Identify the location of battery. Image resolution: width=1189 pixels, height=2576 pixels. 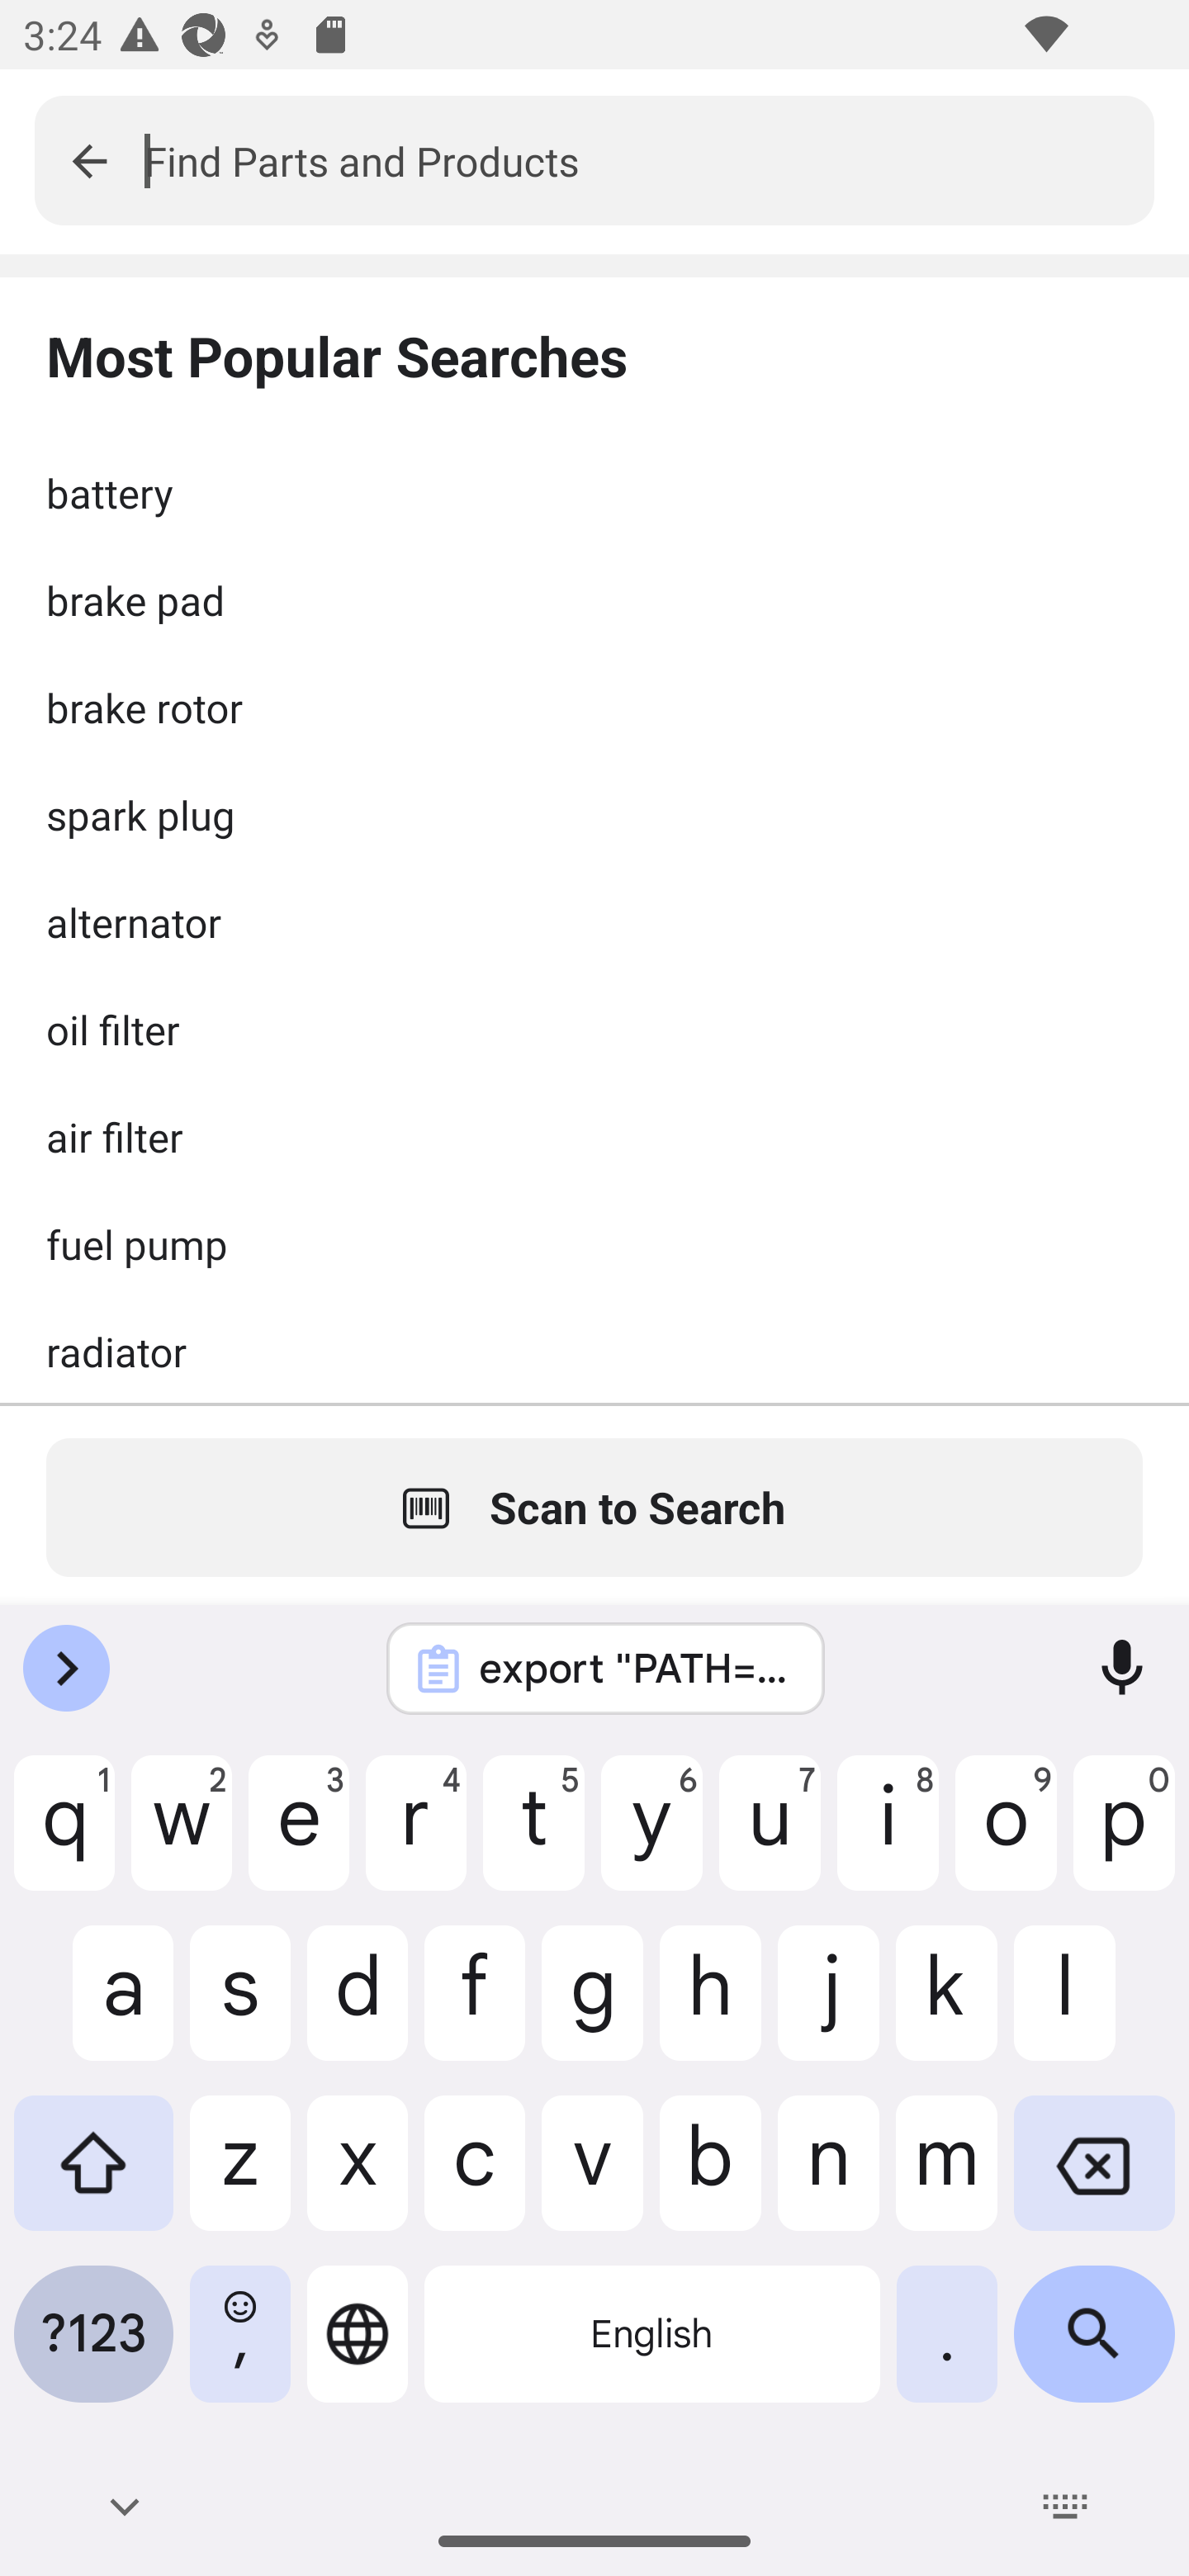
(594, 493).